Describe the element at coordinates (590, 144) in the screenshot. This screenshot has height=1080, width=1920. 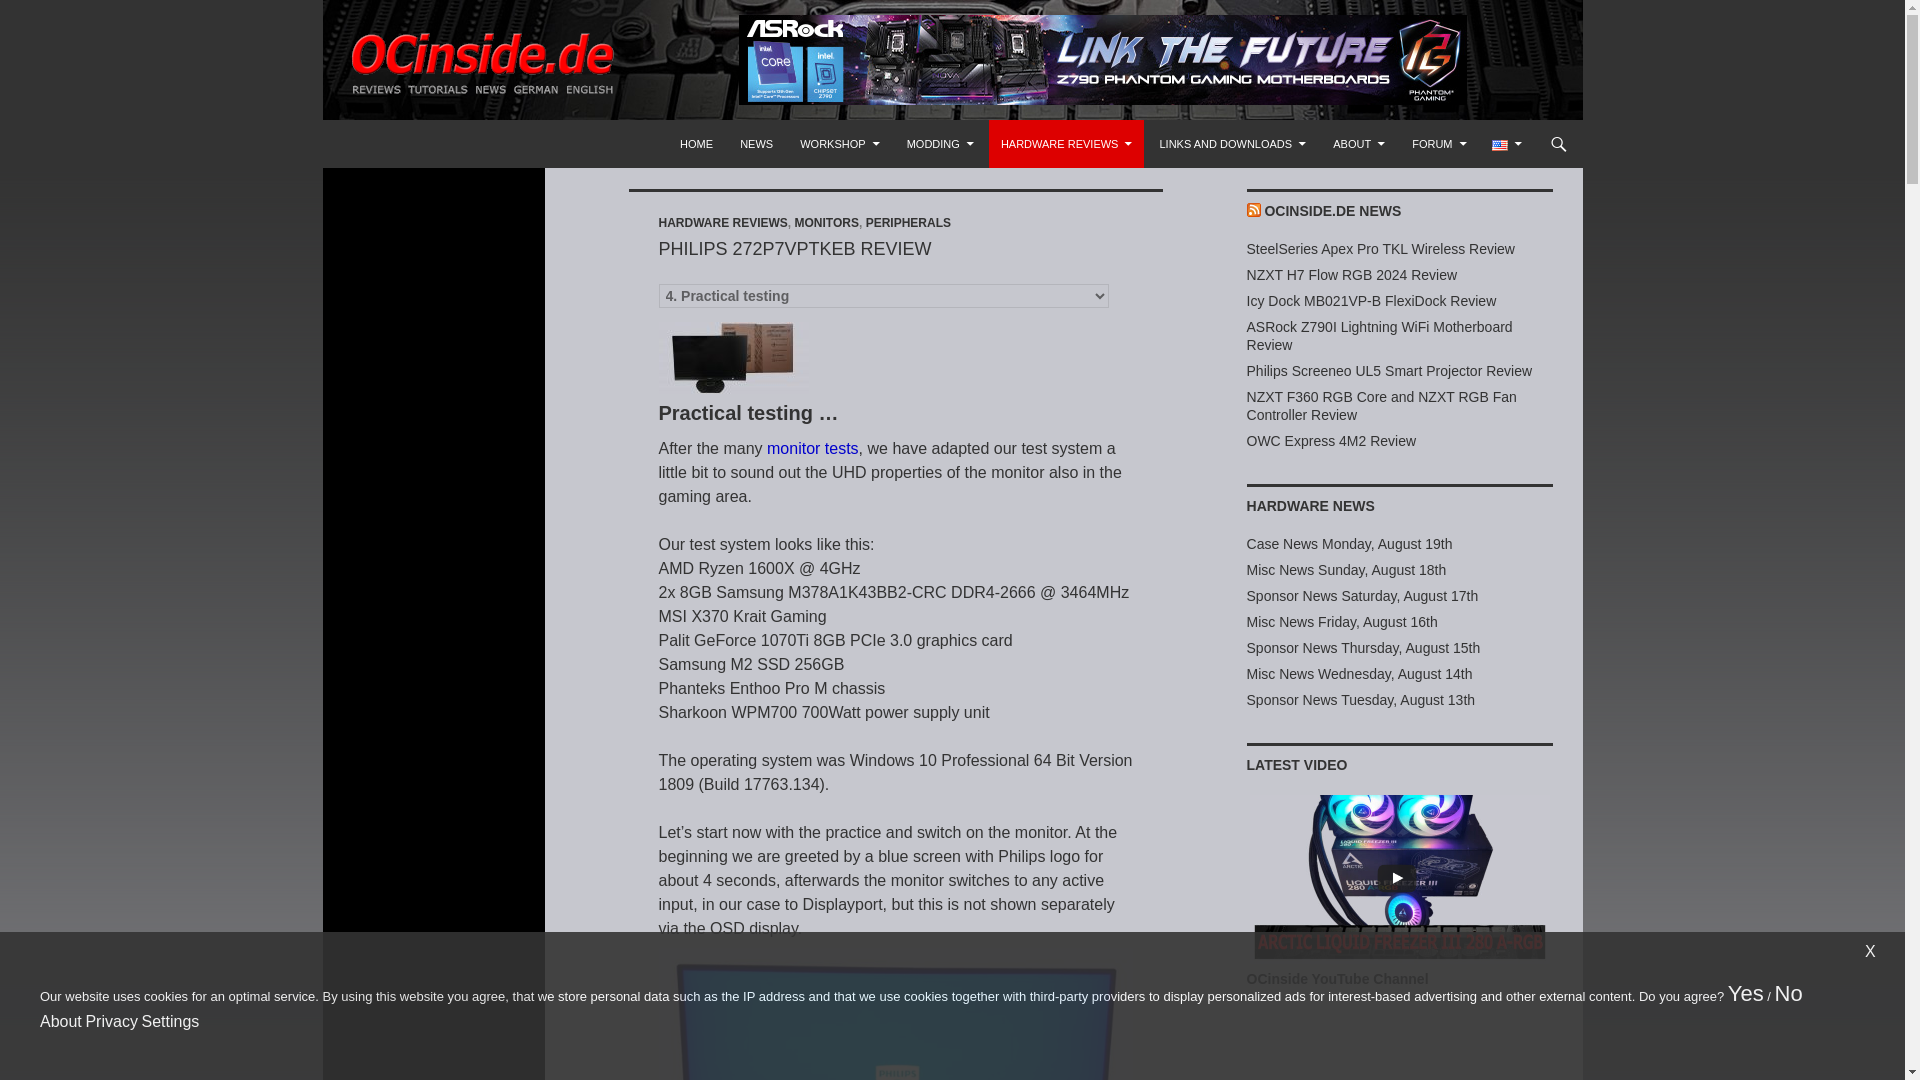
I see `Redaktion ocinside.de PC Hardware Portal International` at that location.